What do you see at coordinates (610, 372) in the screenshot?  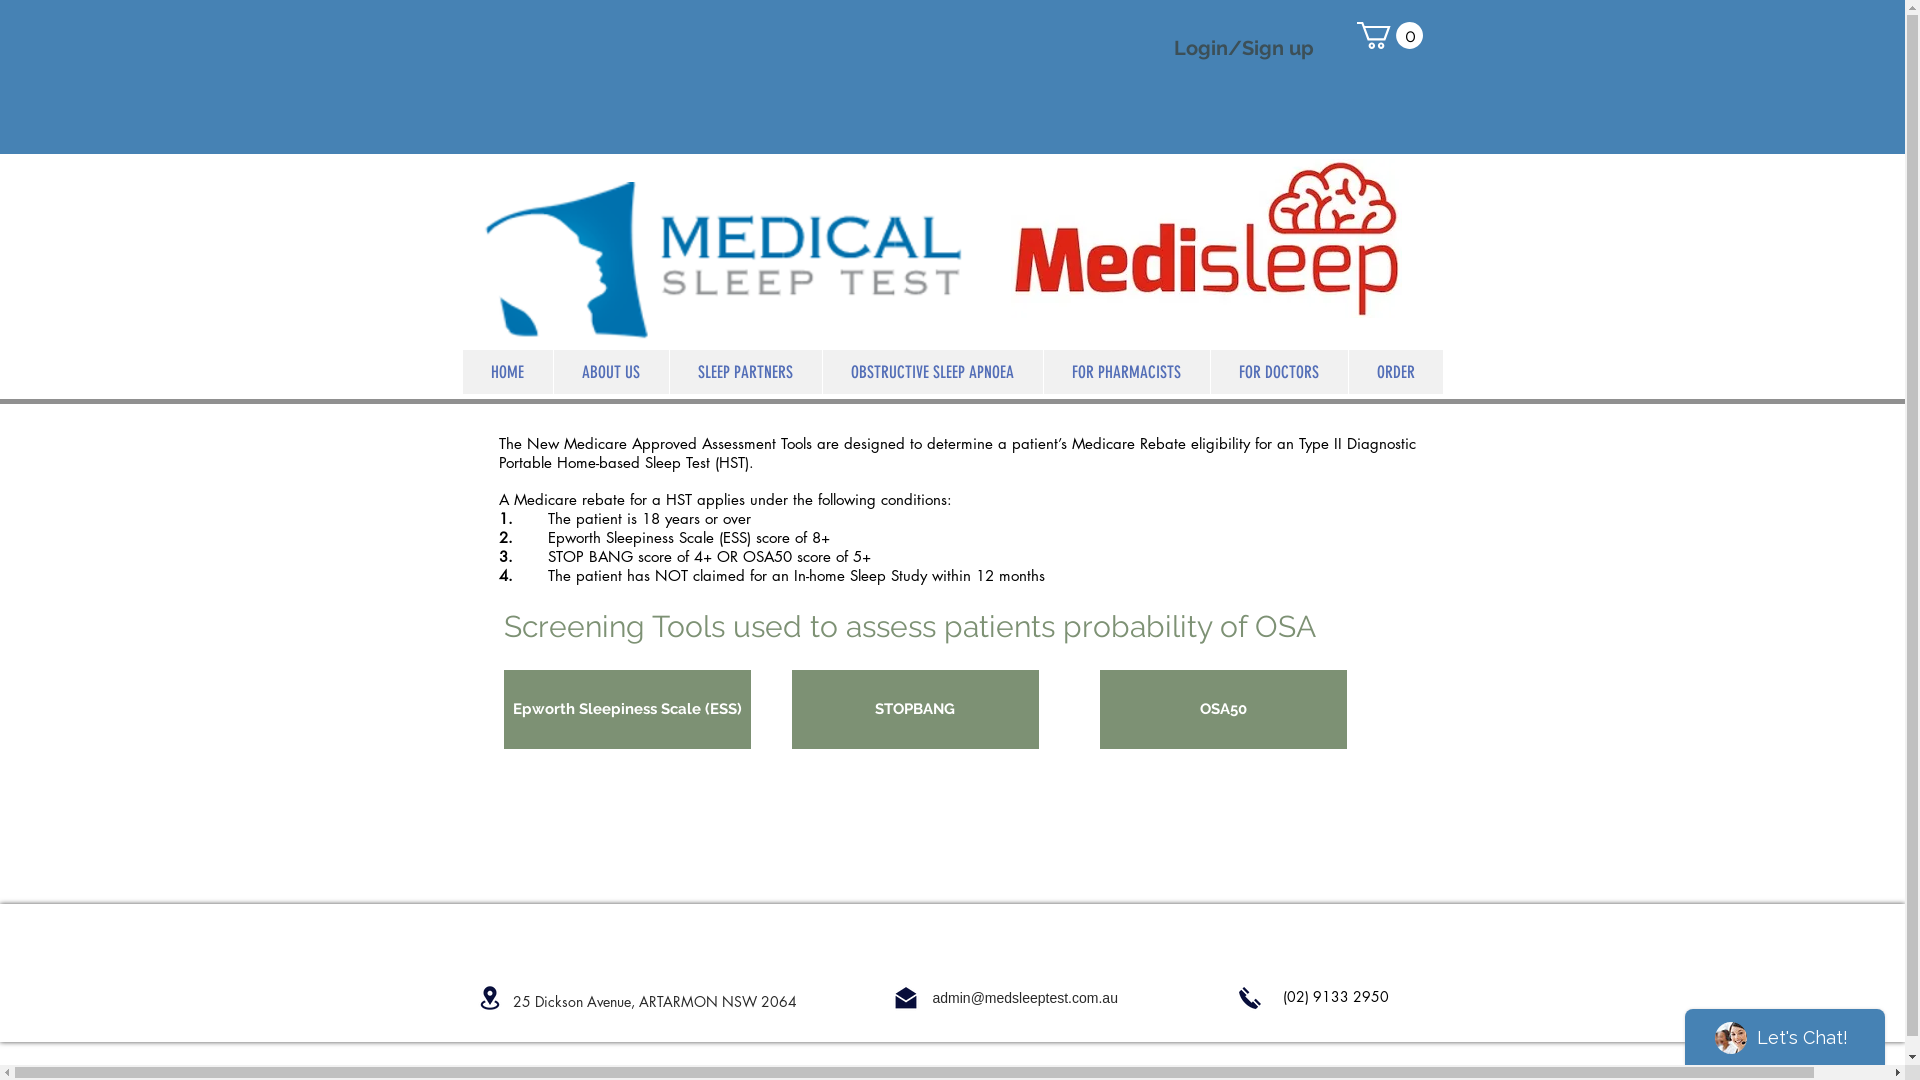 I see `ABOUT US` at bounding box center [610, 372].